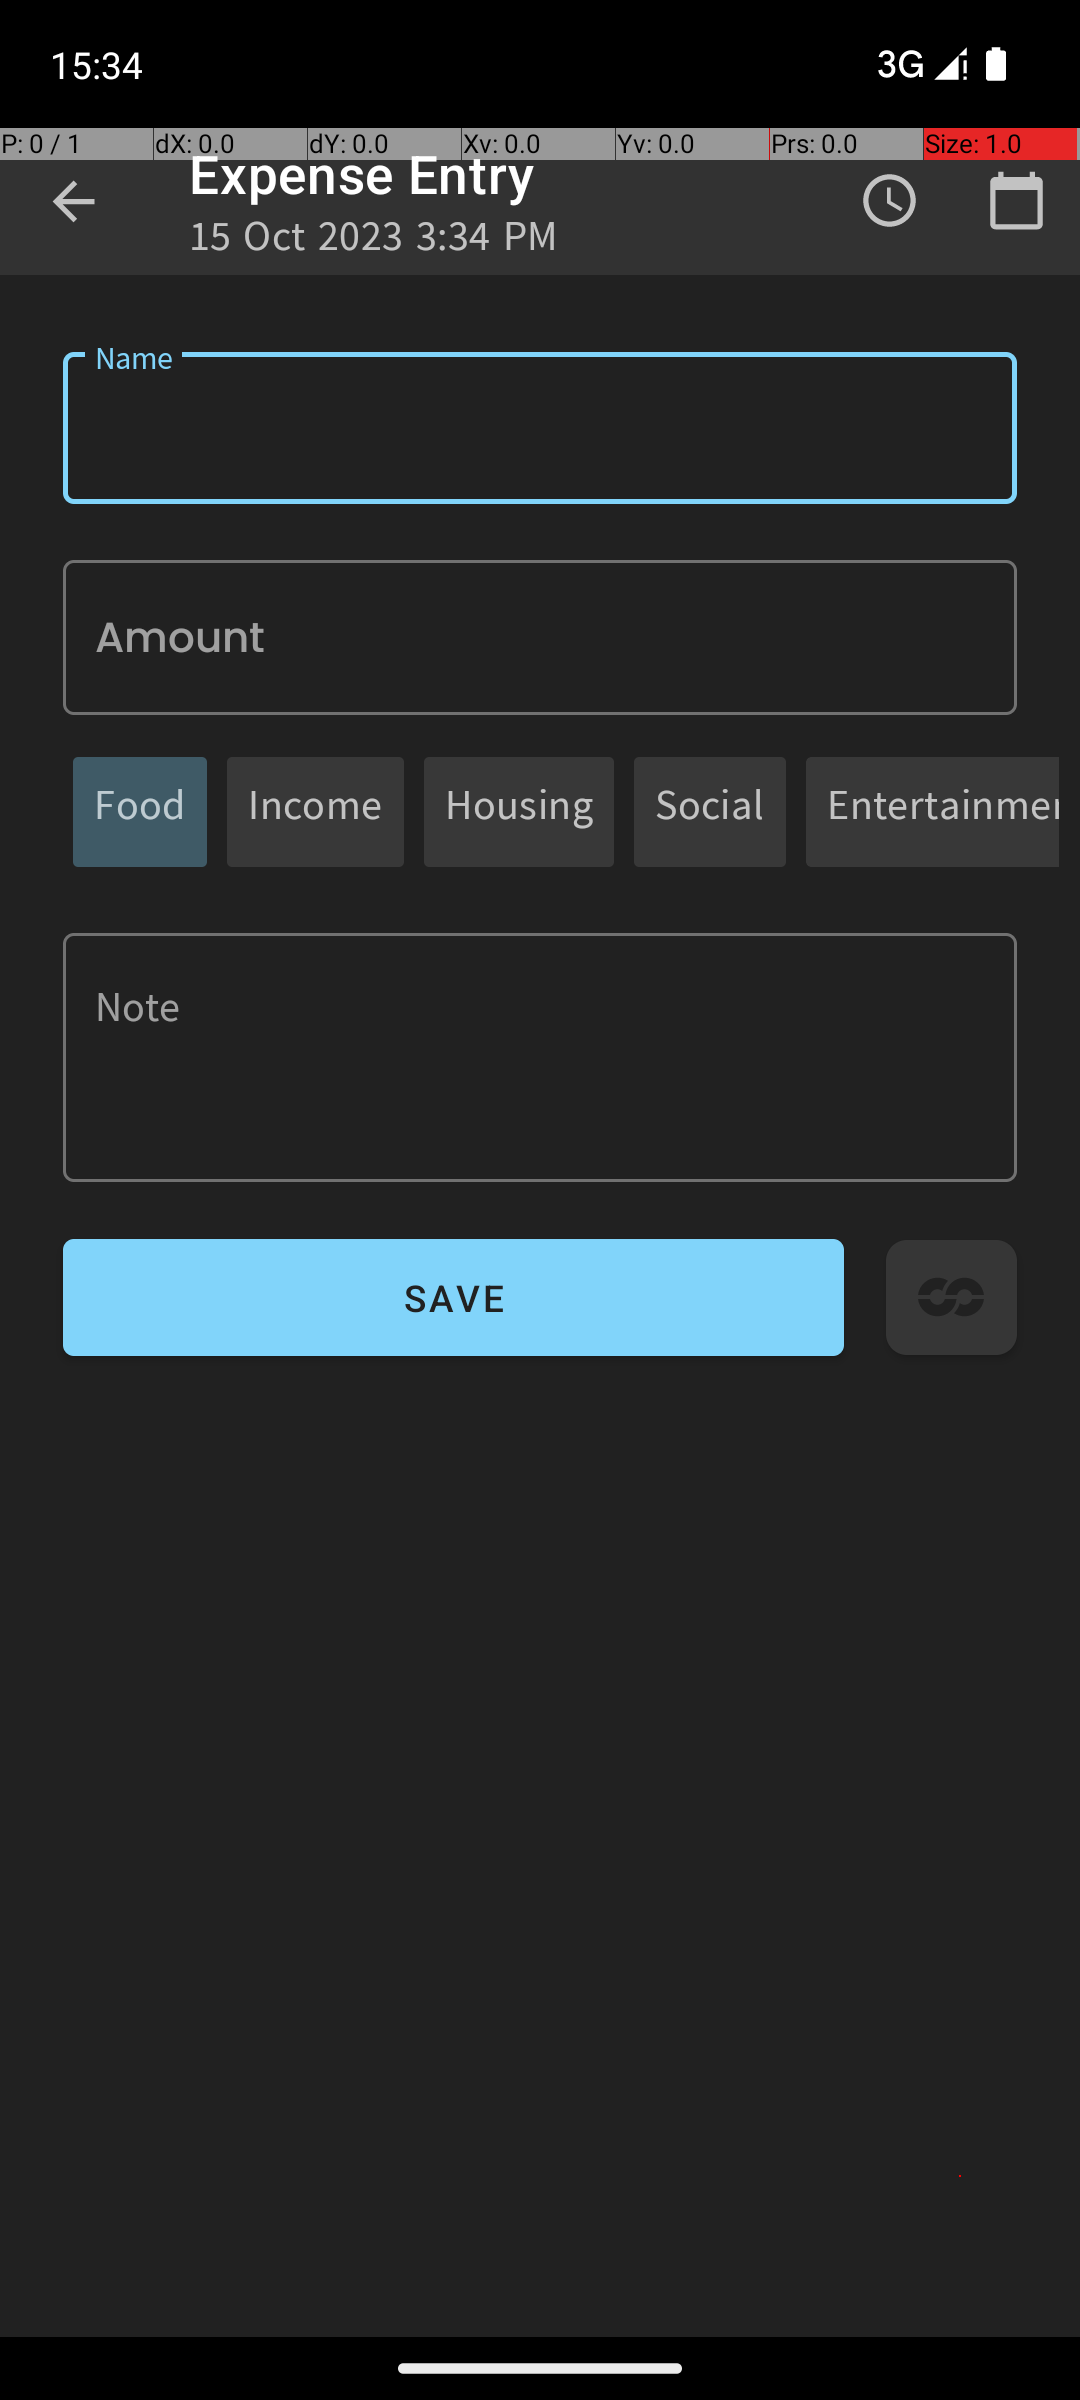 Image resolution: width=1080 pixels, height=2400 pixels. I want to click on Entertainment, so click(943, 812).